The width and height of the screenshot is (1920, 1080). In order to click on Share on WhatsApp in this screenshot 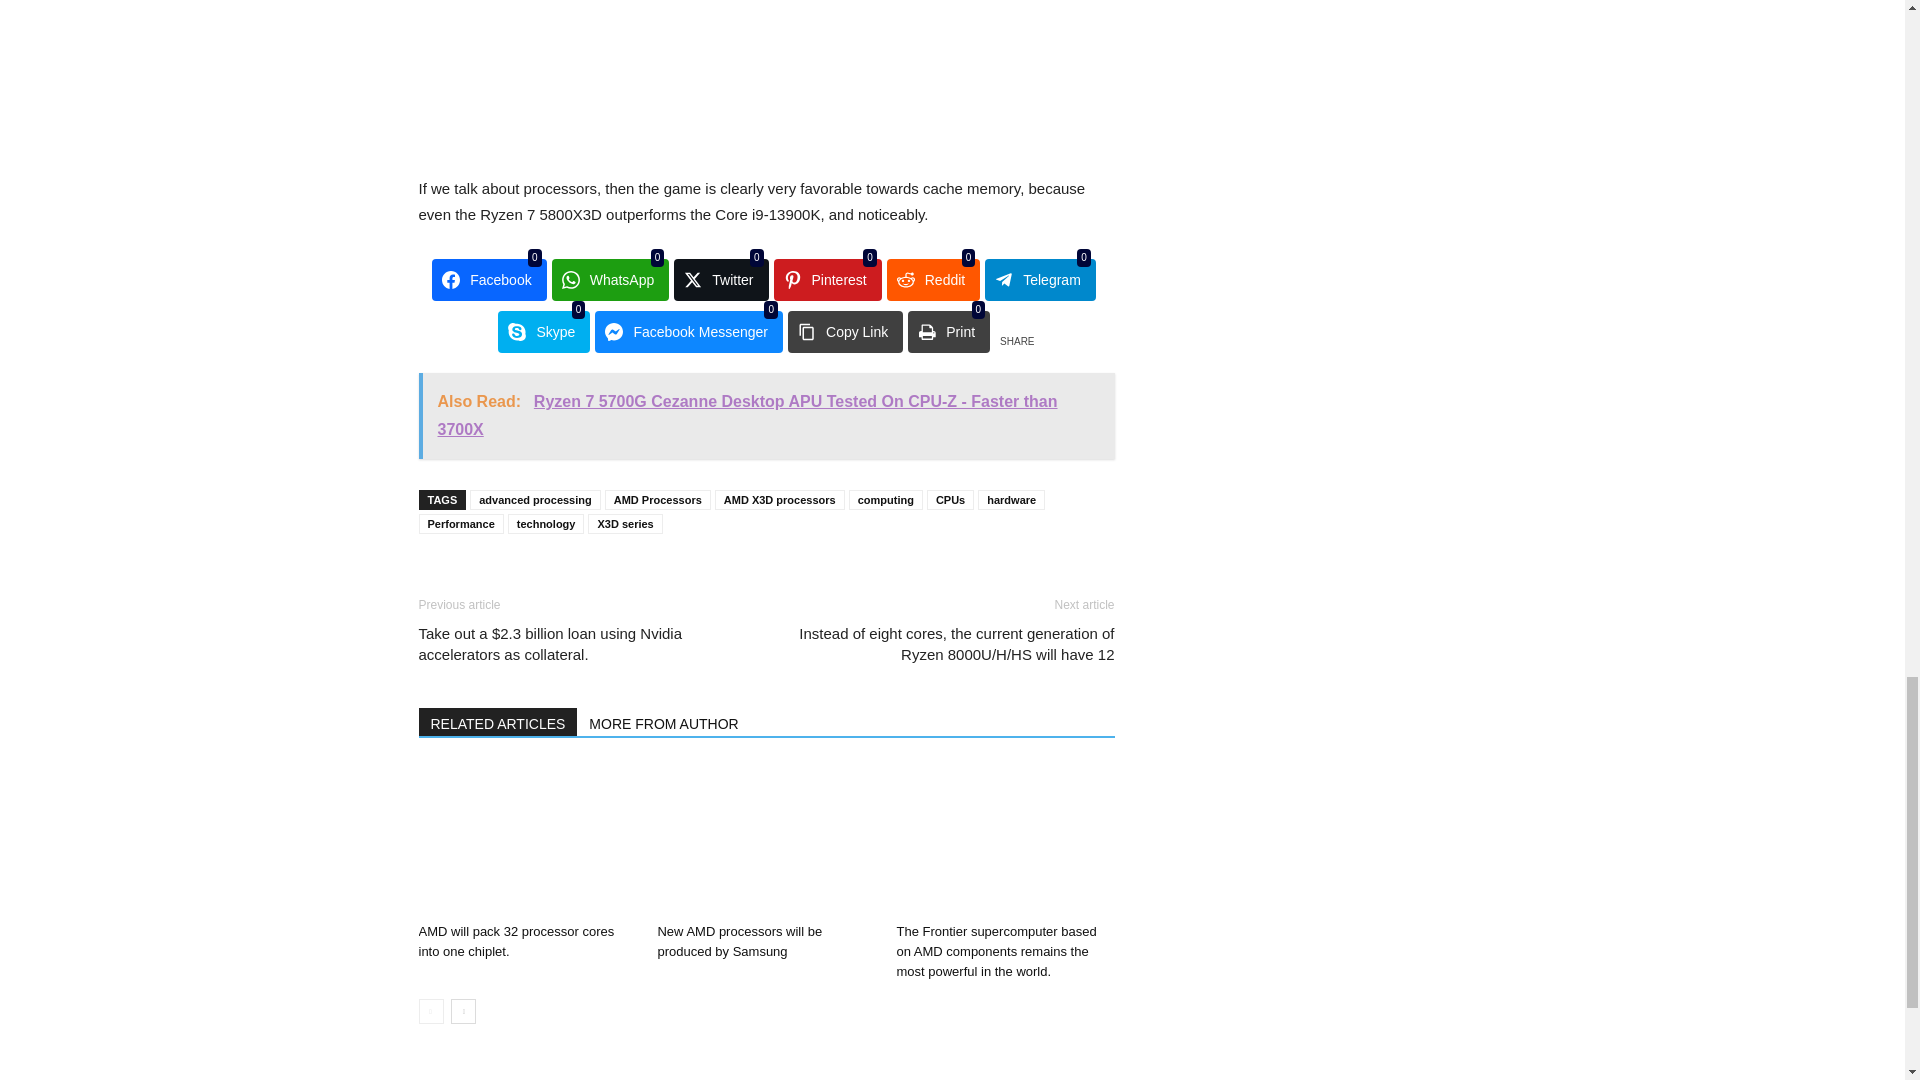, I will do `click(611, 280)`.